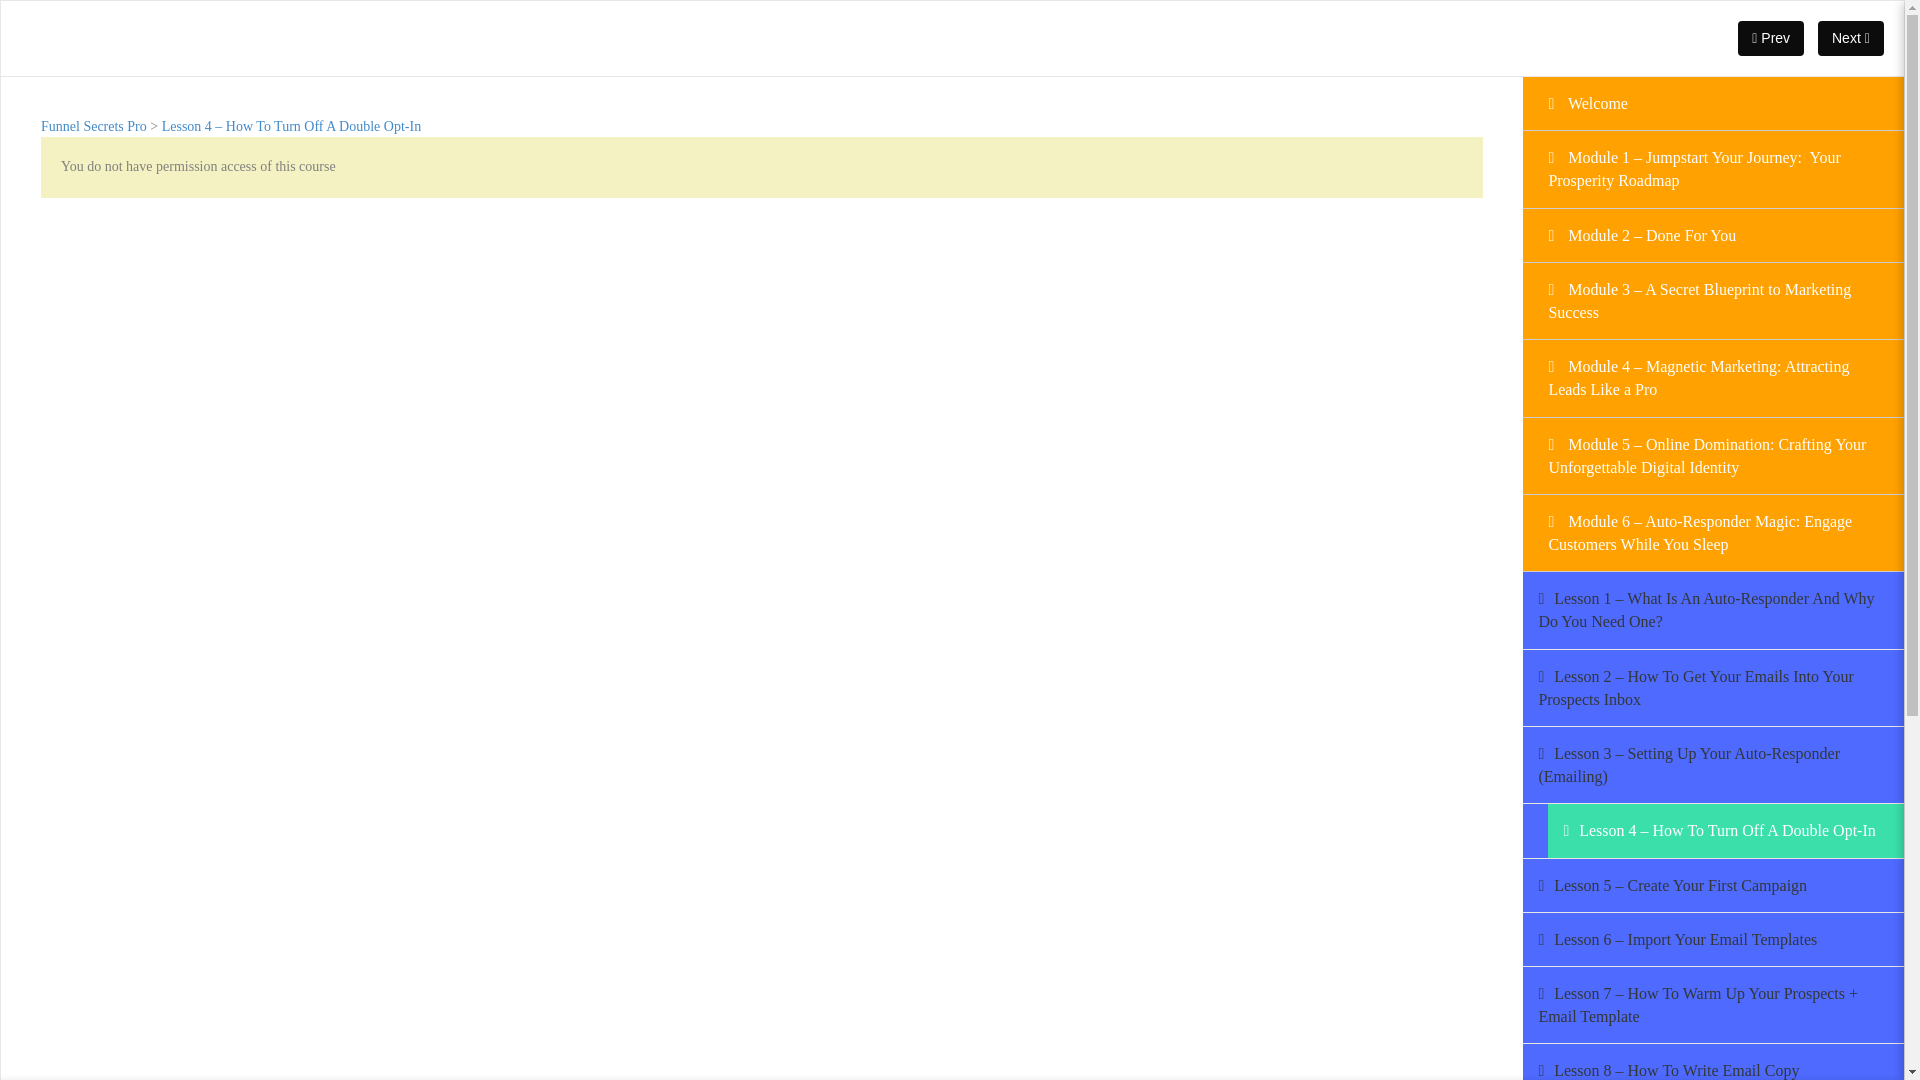  I want to click on Next, so click(1850, 38).